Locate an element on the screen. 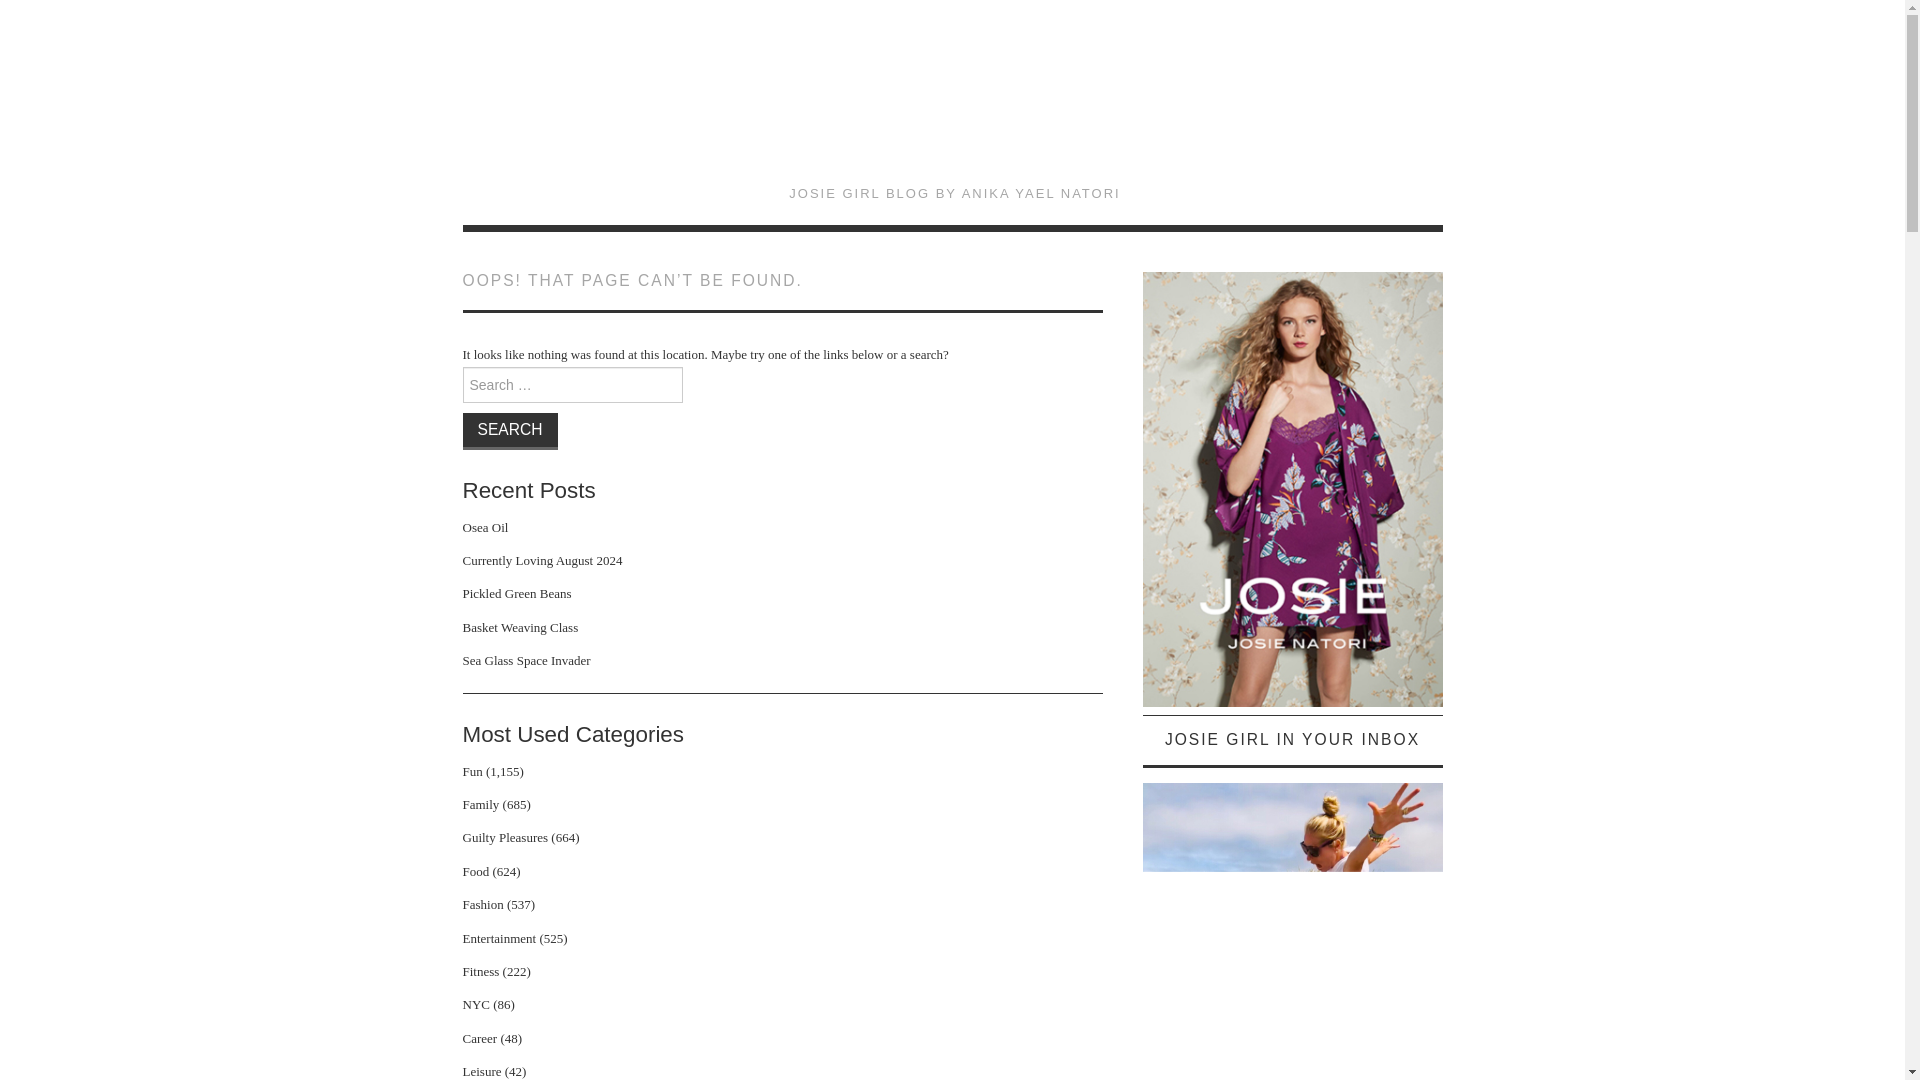 This screenshot has width=1920, height=1080. Basket Weaving Class is located at coordinates (520, 627).